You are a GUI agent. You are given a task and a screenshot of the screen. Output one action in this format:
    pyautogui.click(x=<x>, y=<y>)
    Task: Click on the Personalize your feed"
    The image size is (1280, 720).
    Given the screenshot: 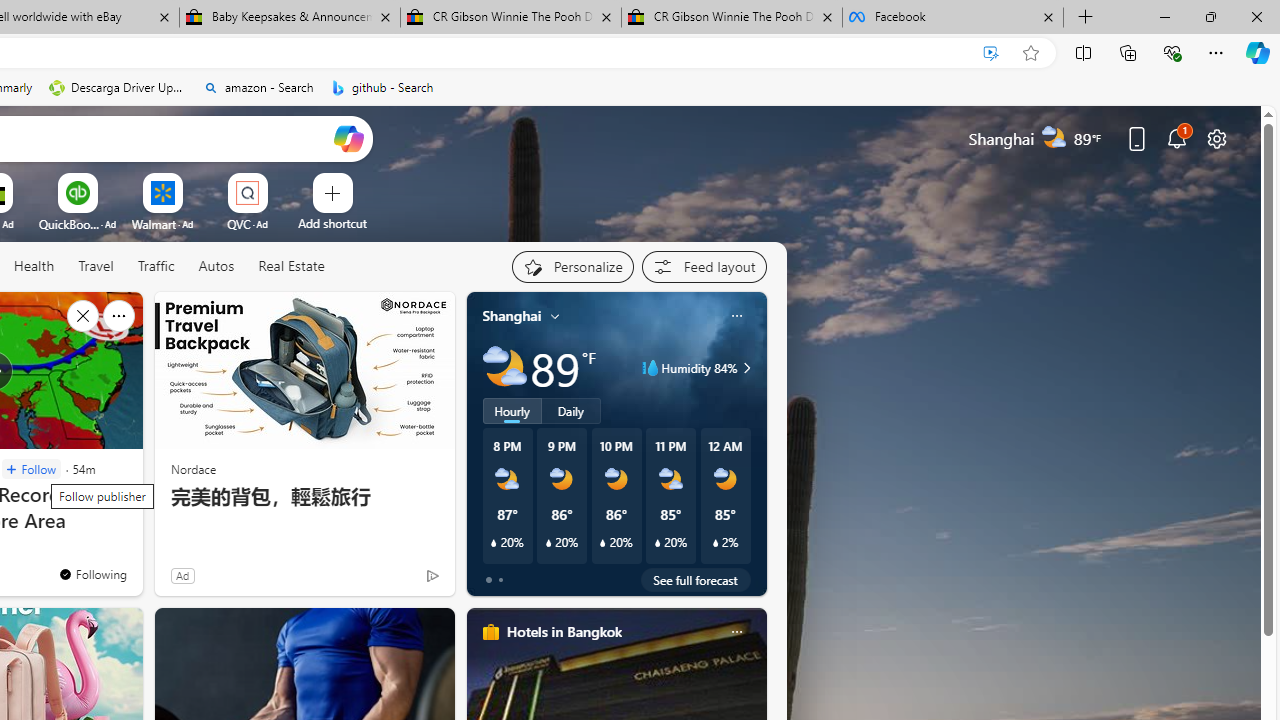 What is the action you would take?
    pyautogui.click(x=572, y=266)
    